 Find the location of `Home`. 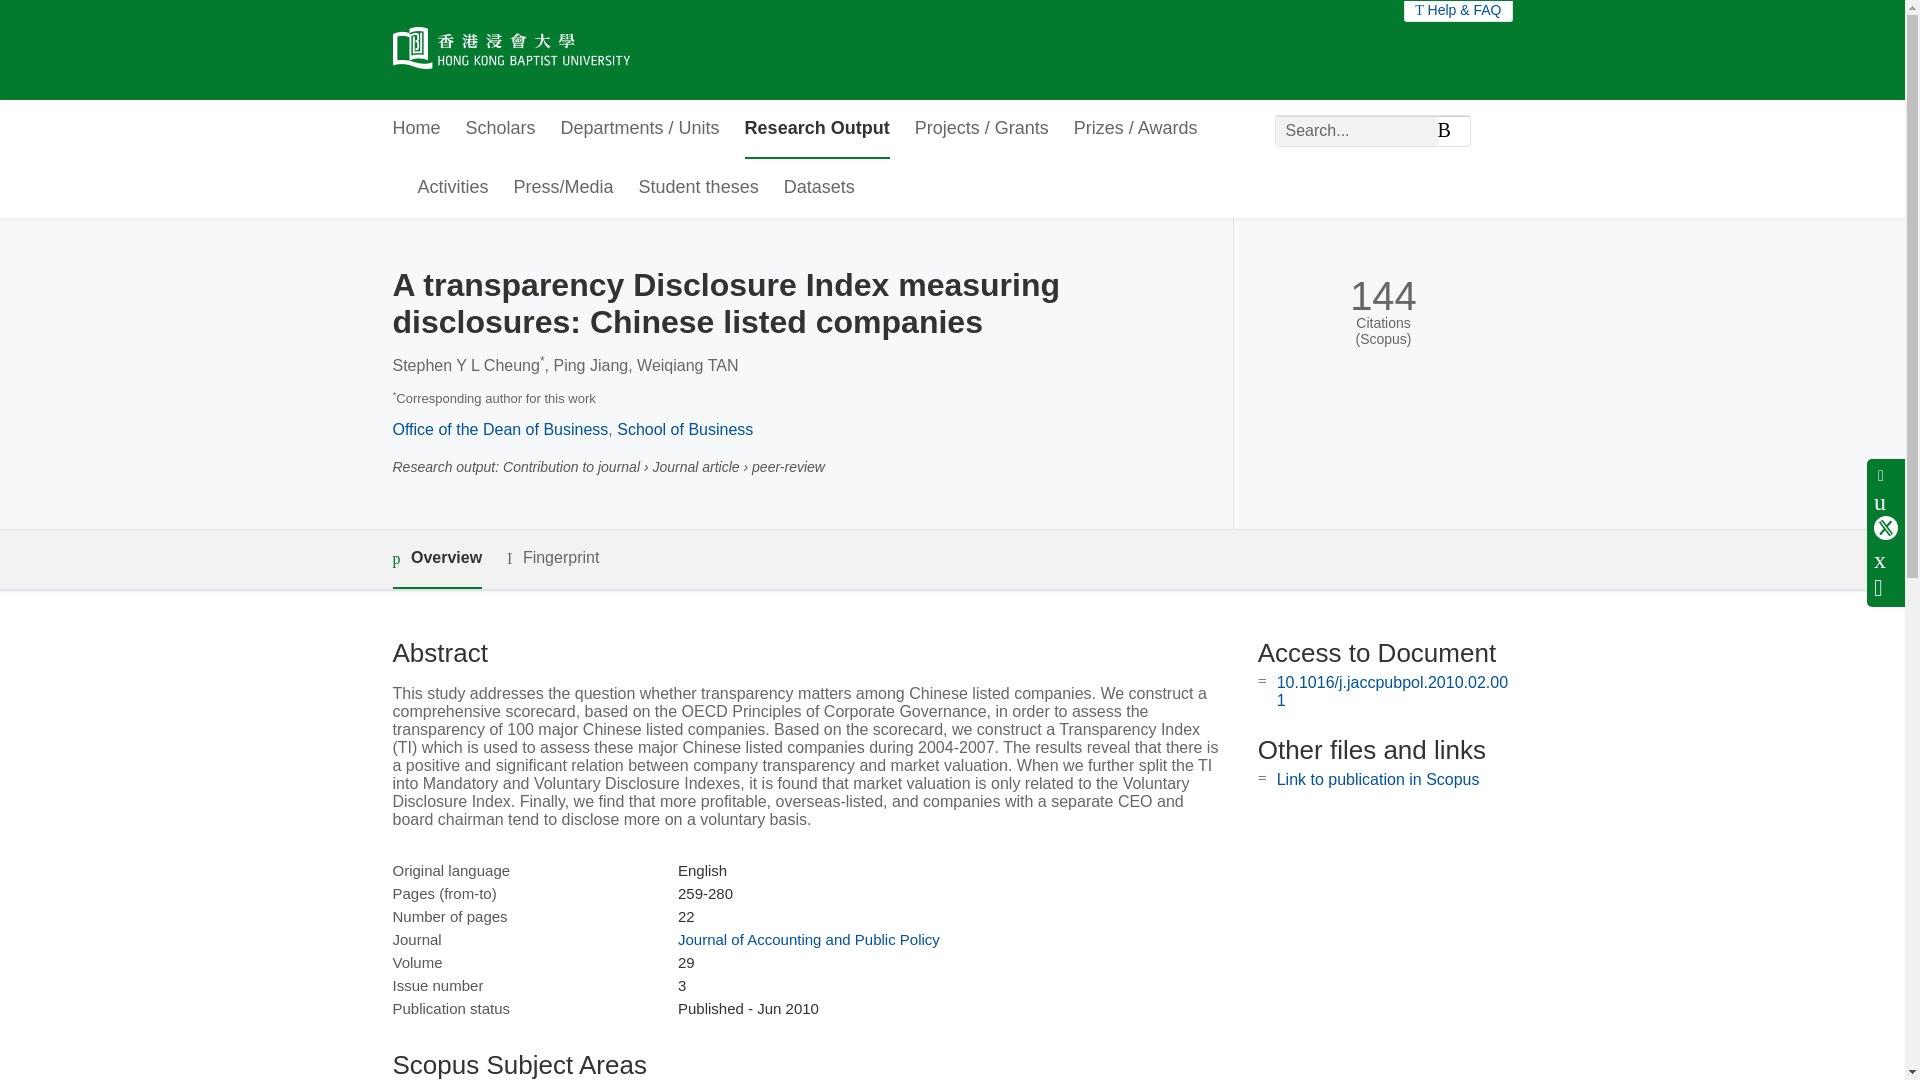

Home is located at coordinates (415, 129).